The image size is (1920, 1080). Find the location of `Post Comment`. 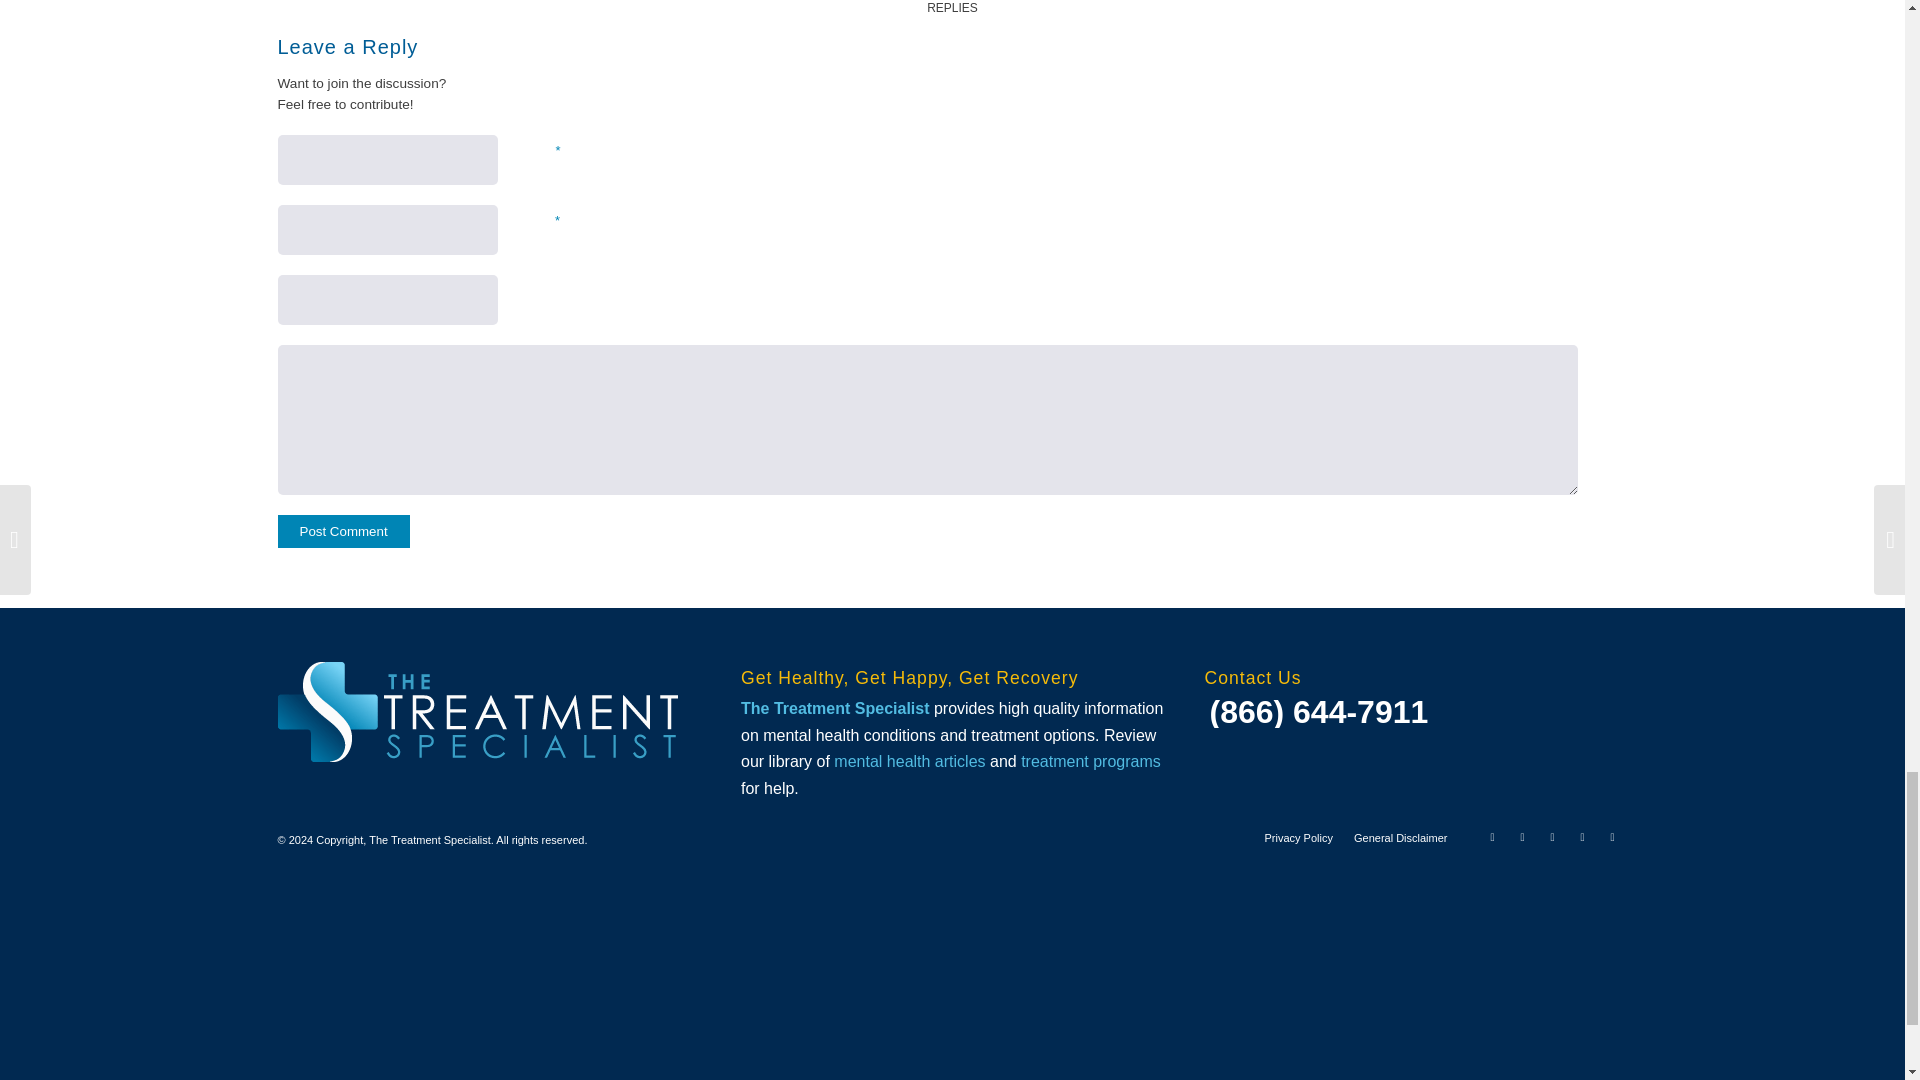

Post Comment is located at coordinates (344, 531).